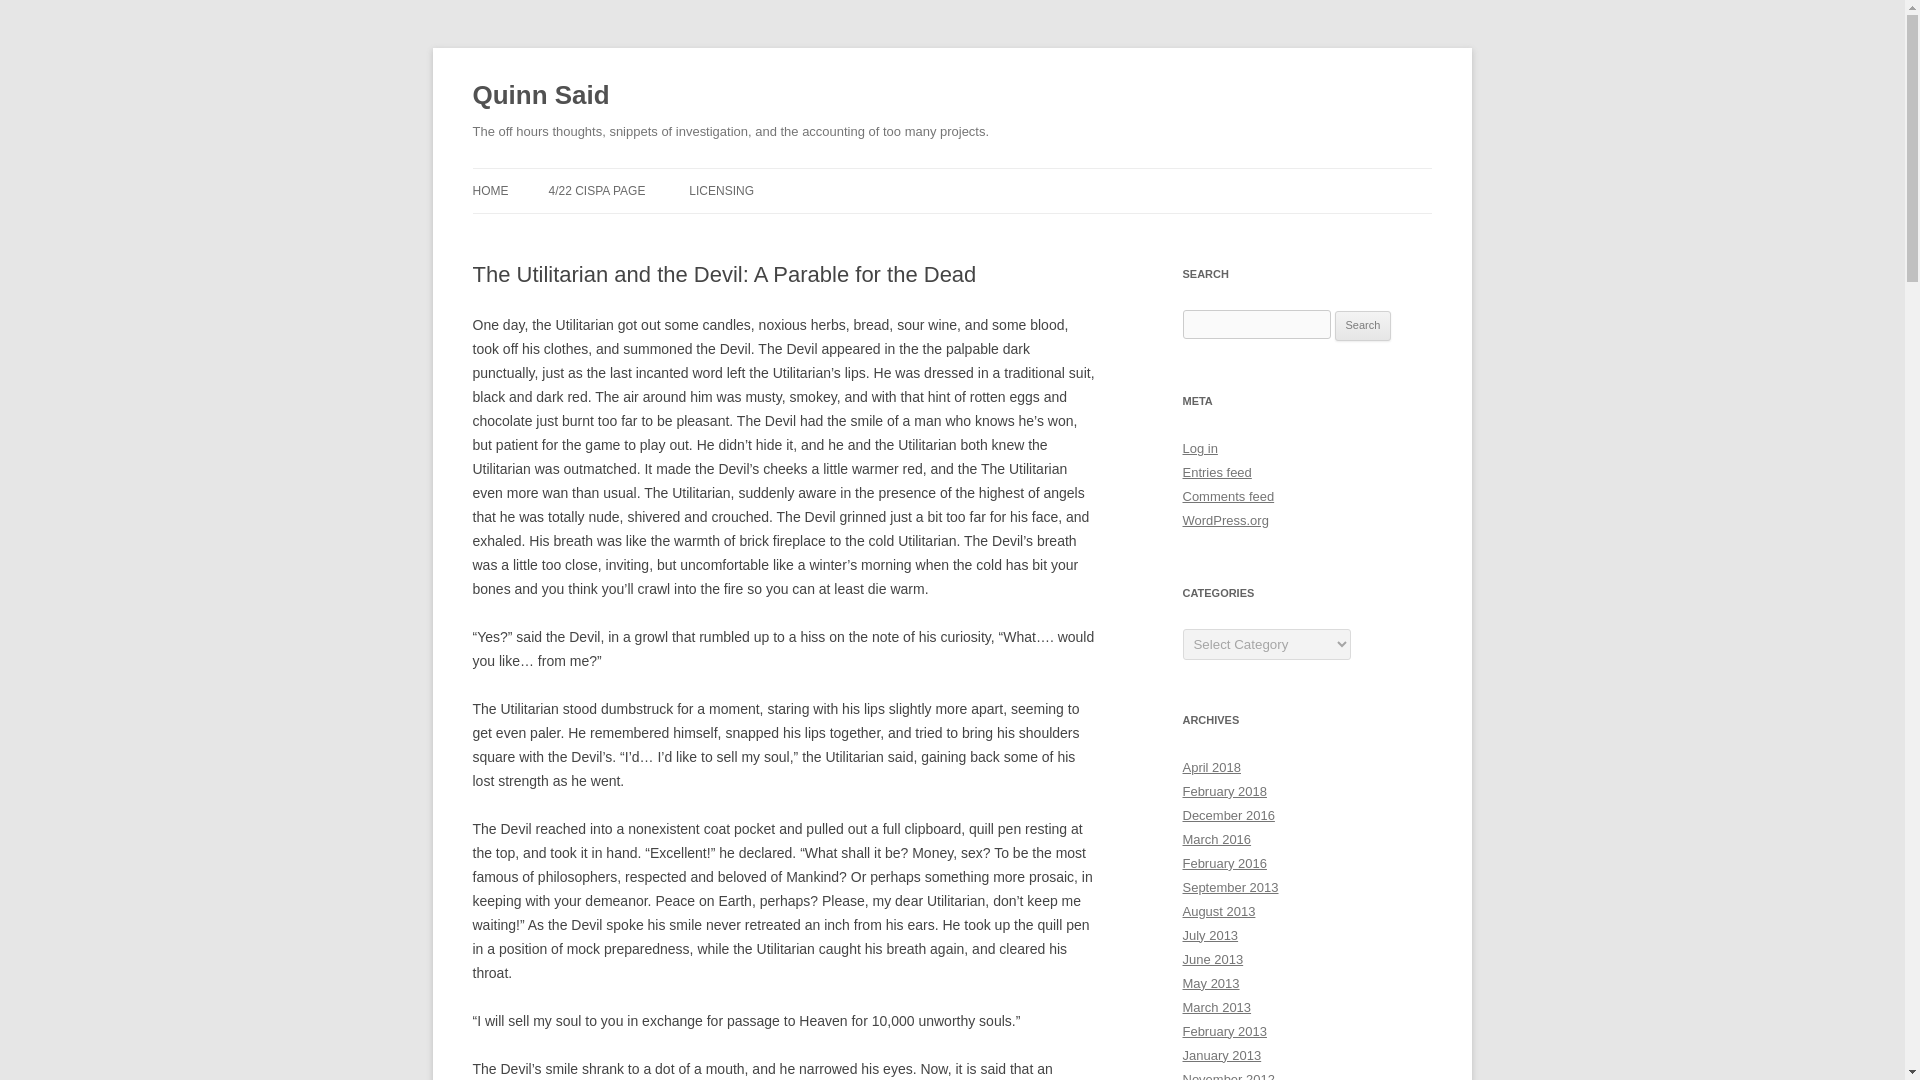 This screenshot has width=1920, height=1080. What do you see at coordinates (540, 96) in the screenshot?
I see `Quinn Said` at bounding box center [540, 96].